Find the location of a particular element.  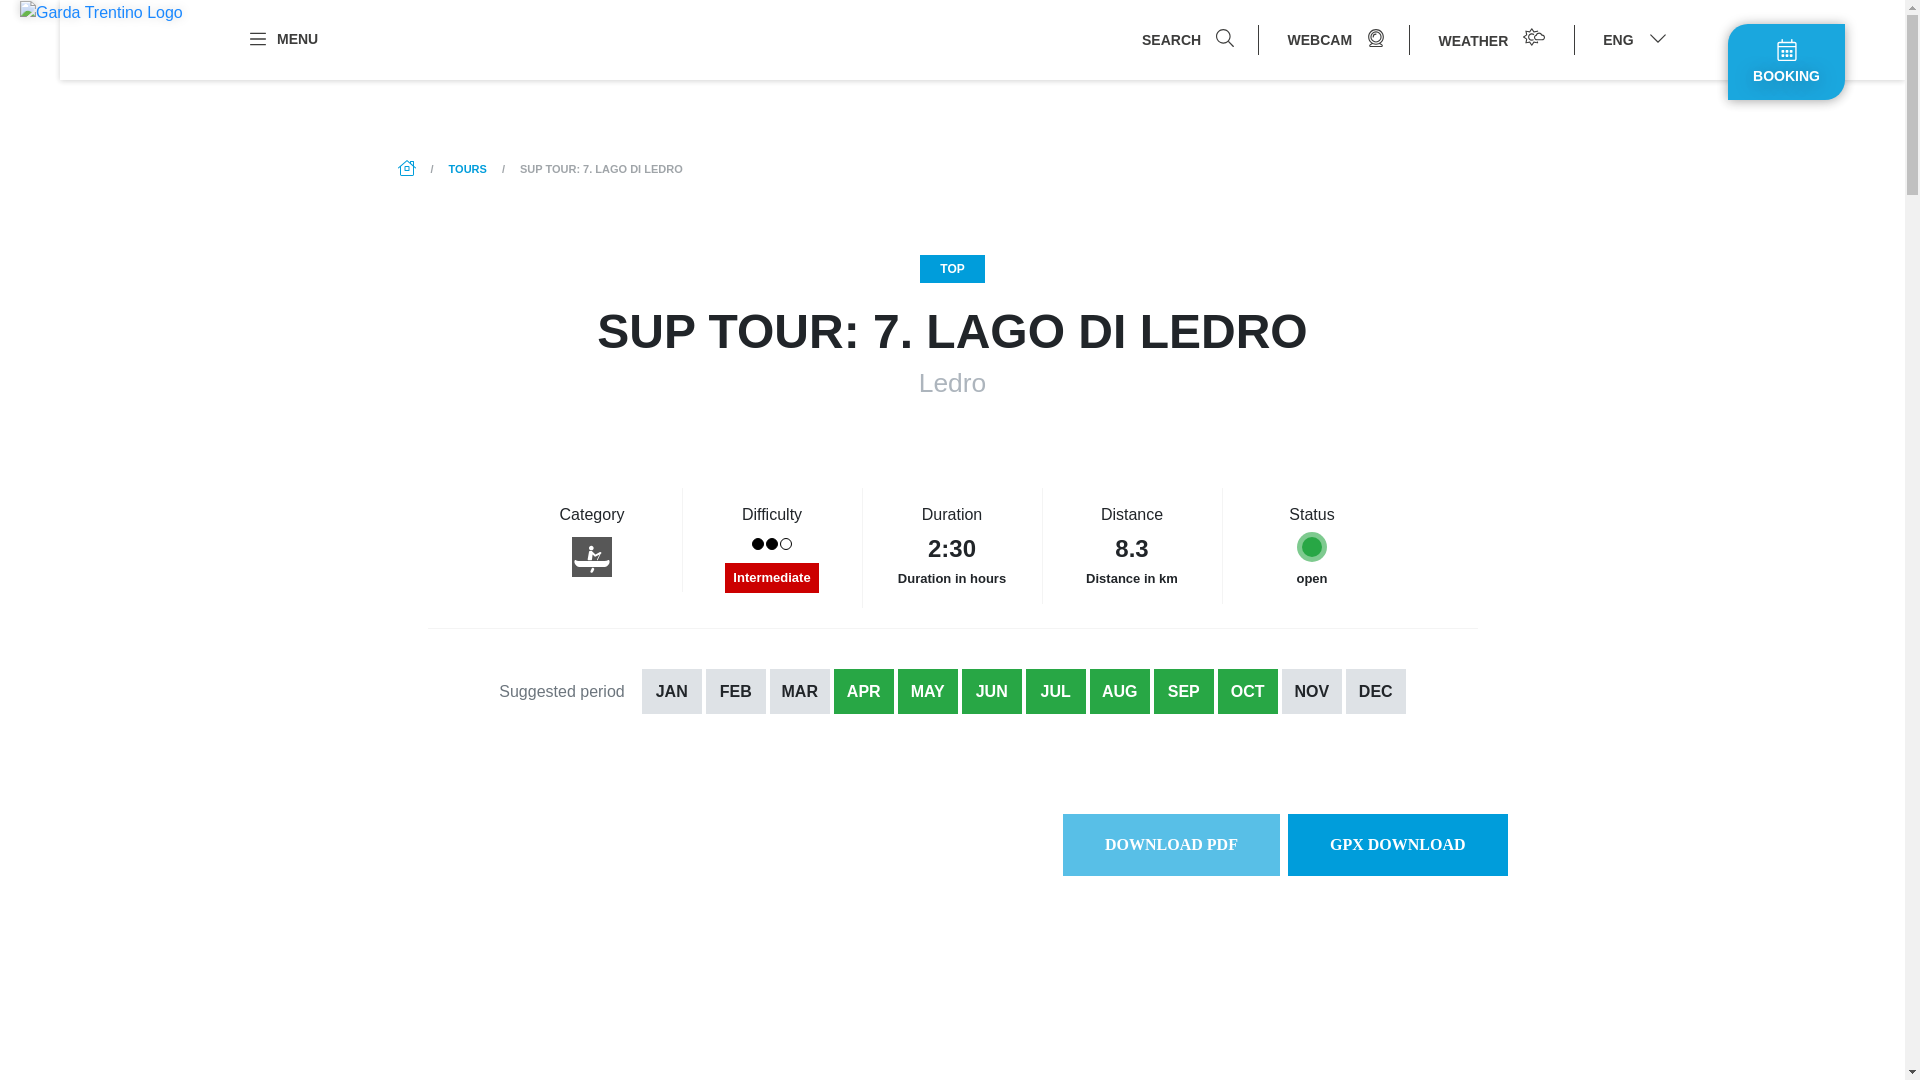

tours is located at coordinates (468, 168).